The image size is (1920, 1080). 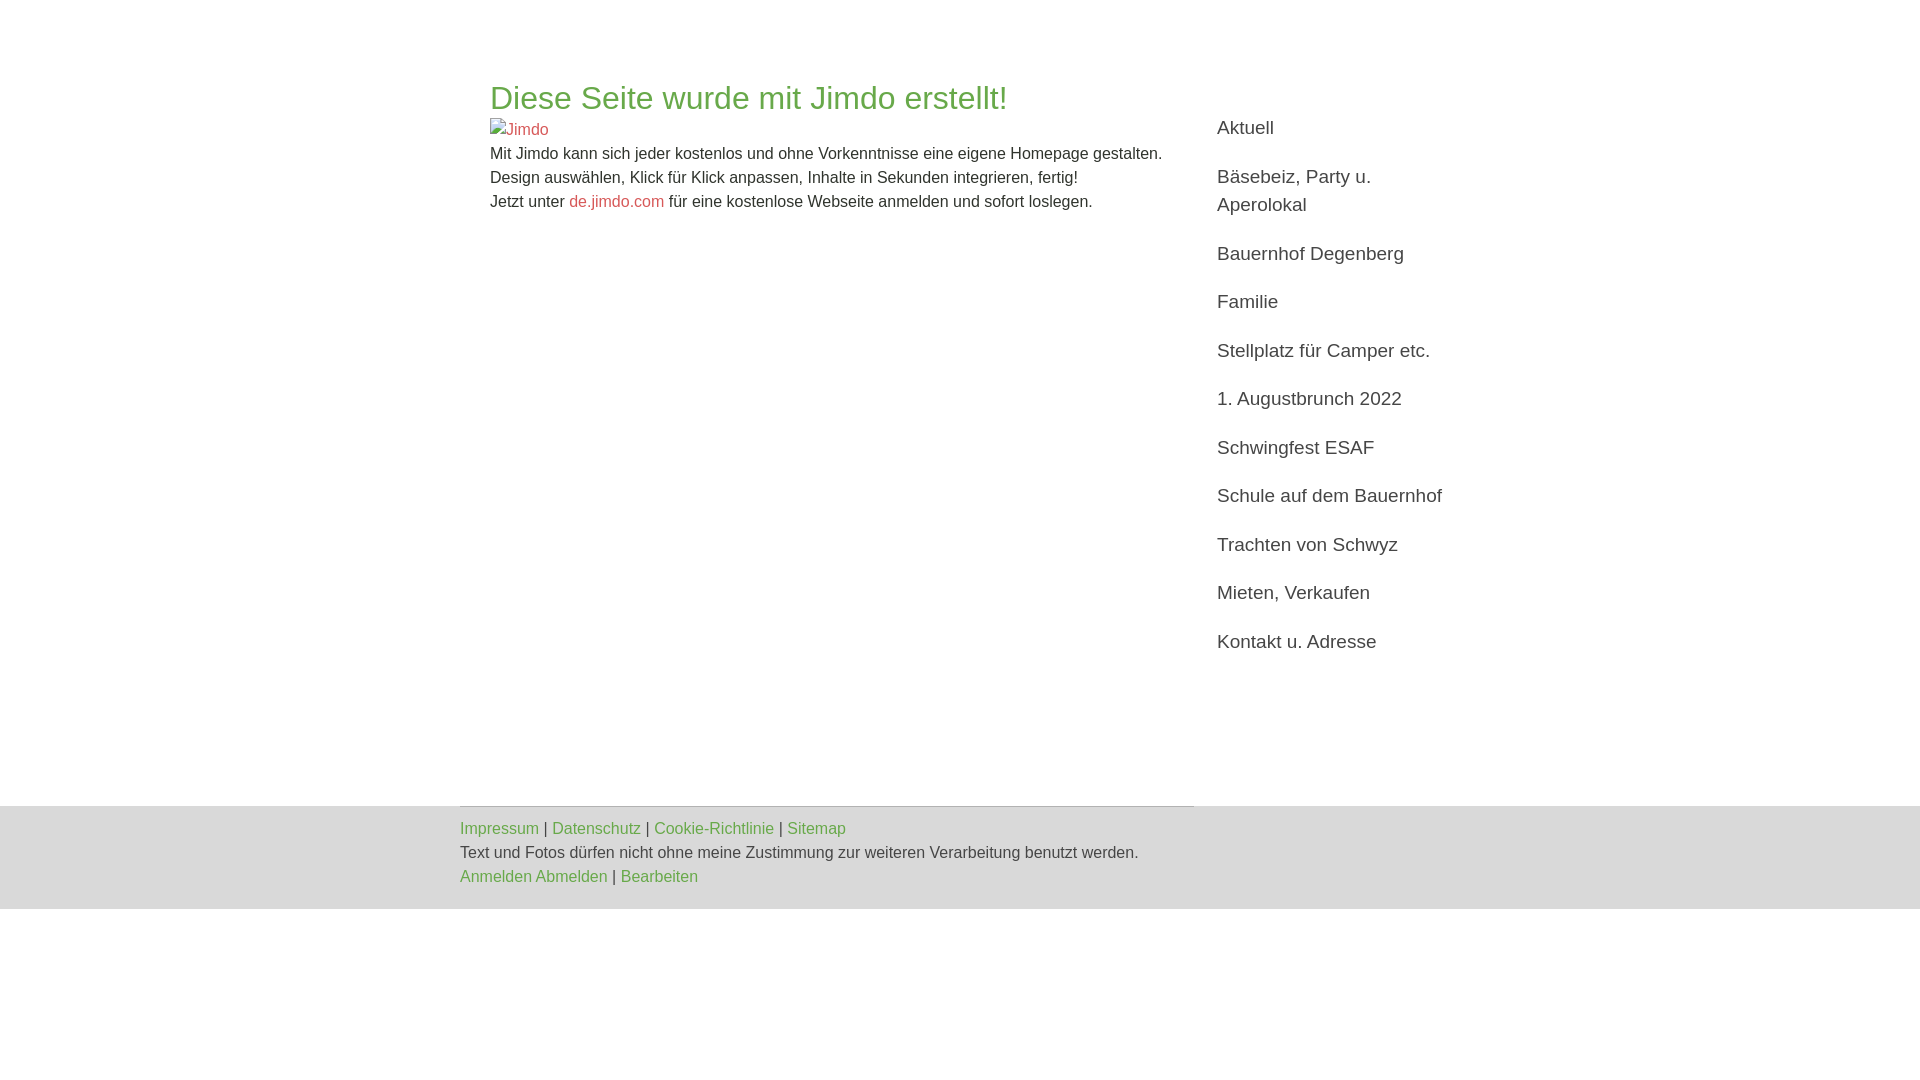 I want to click on Familie, so click(x=1330, y=302).